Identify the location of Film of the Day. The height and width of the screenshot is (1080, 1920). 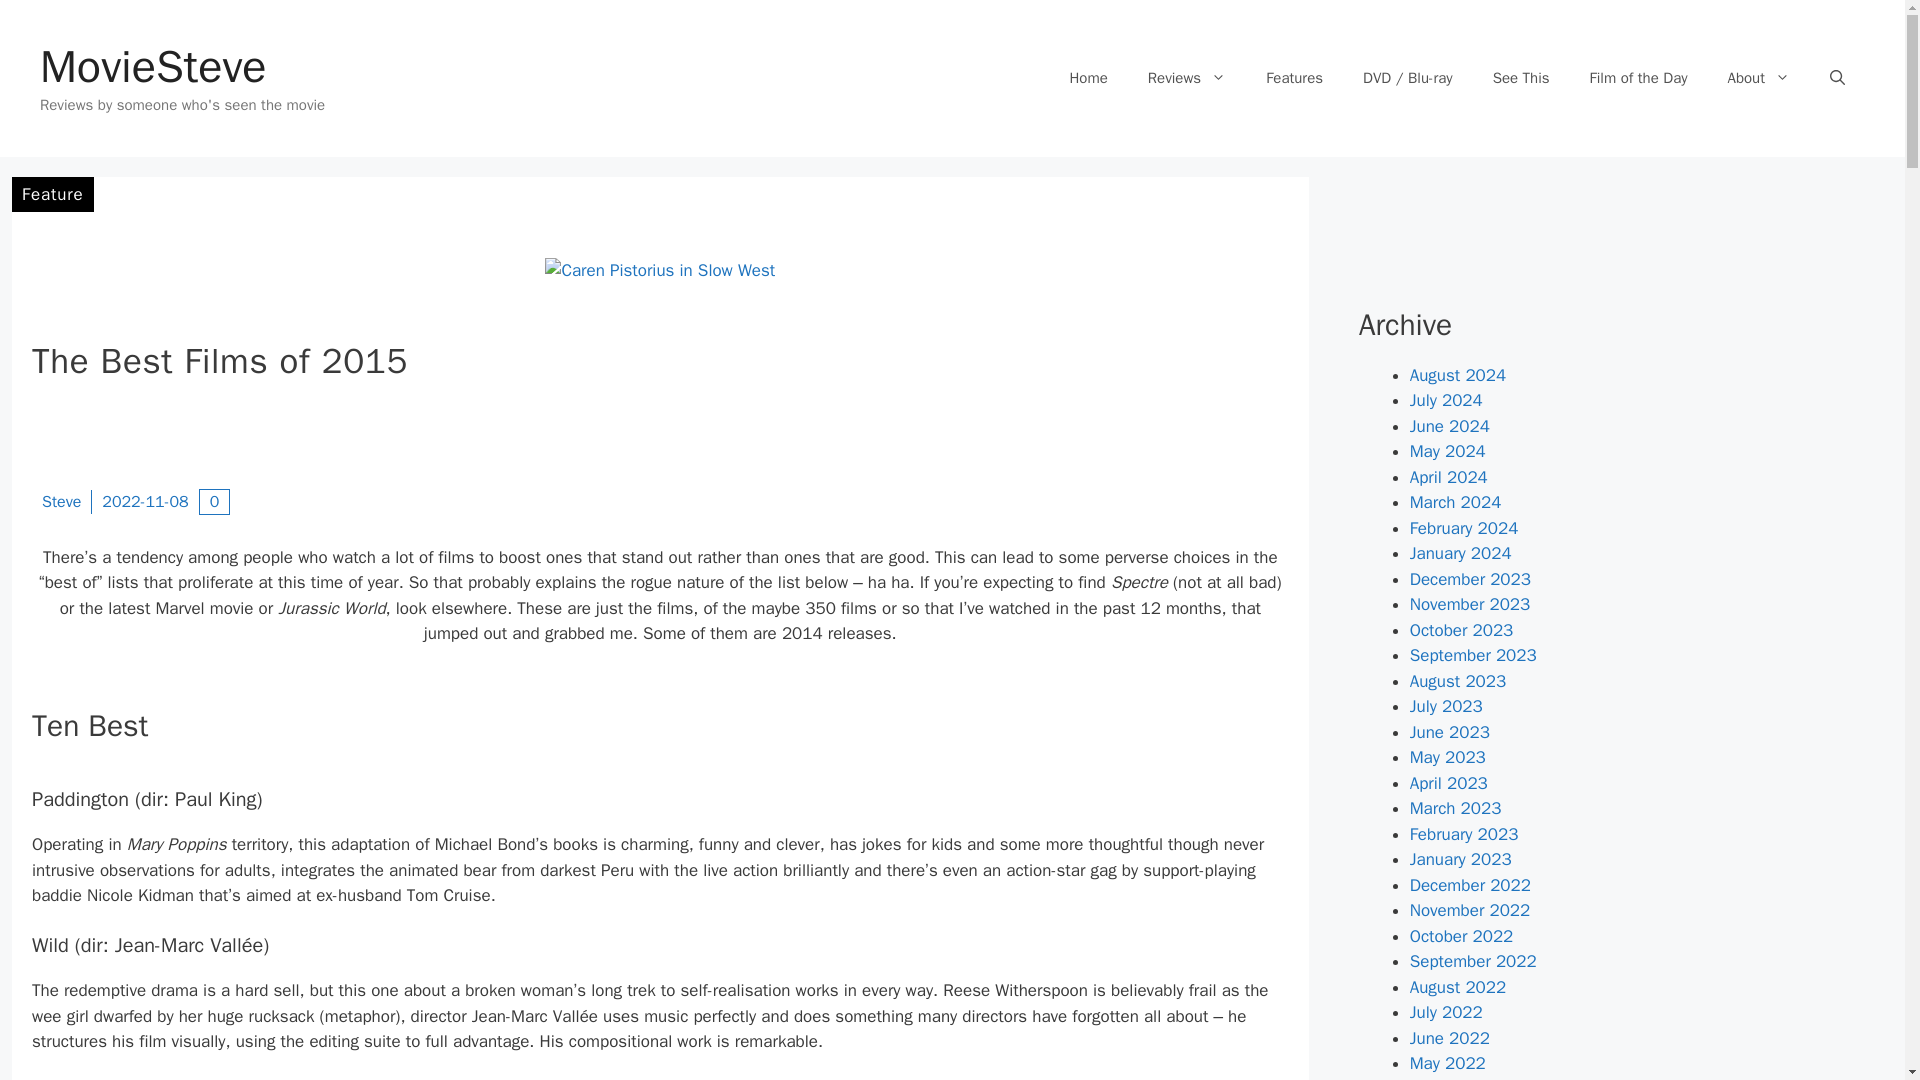
(1639, 78).